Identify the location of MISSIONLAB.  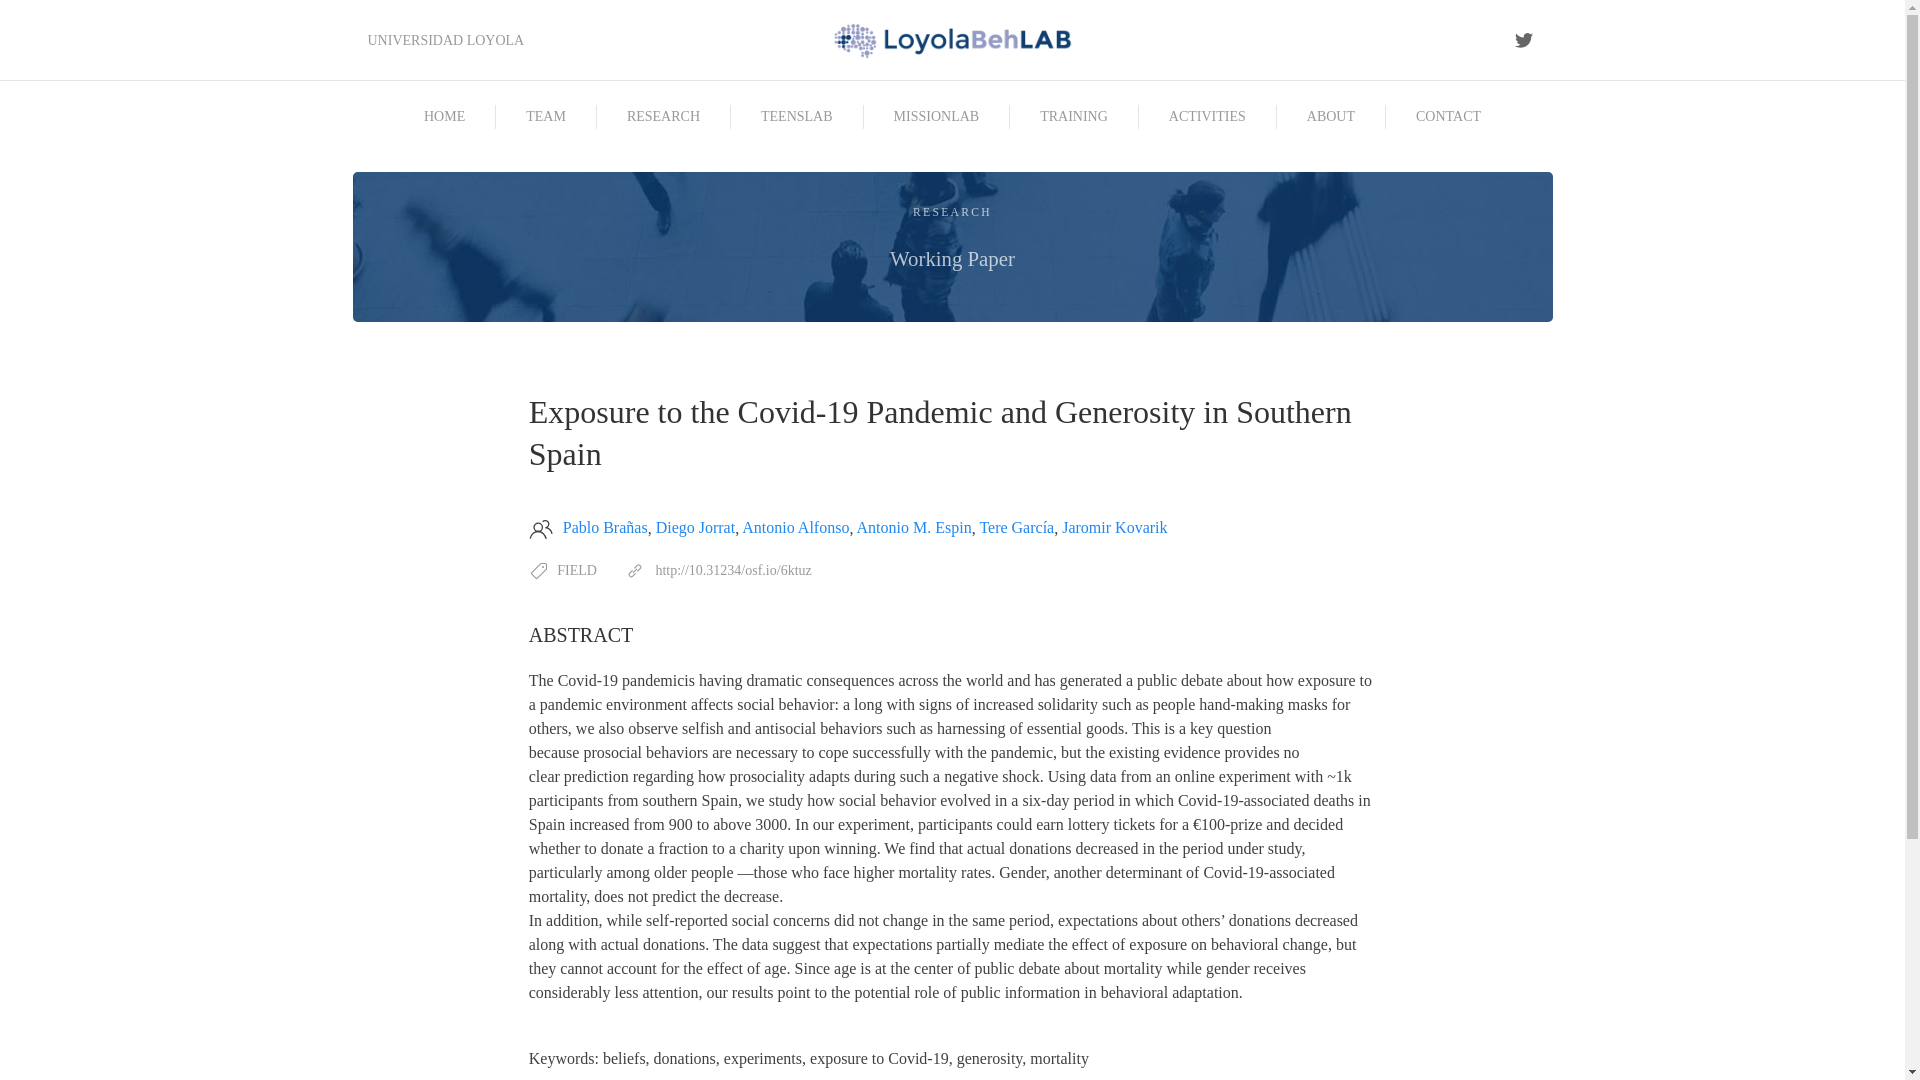
(663, 116).